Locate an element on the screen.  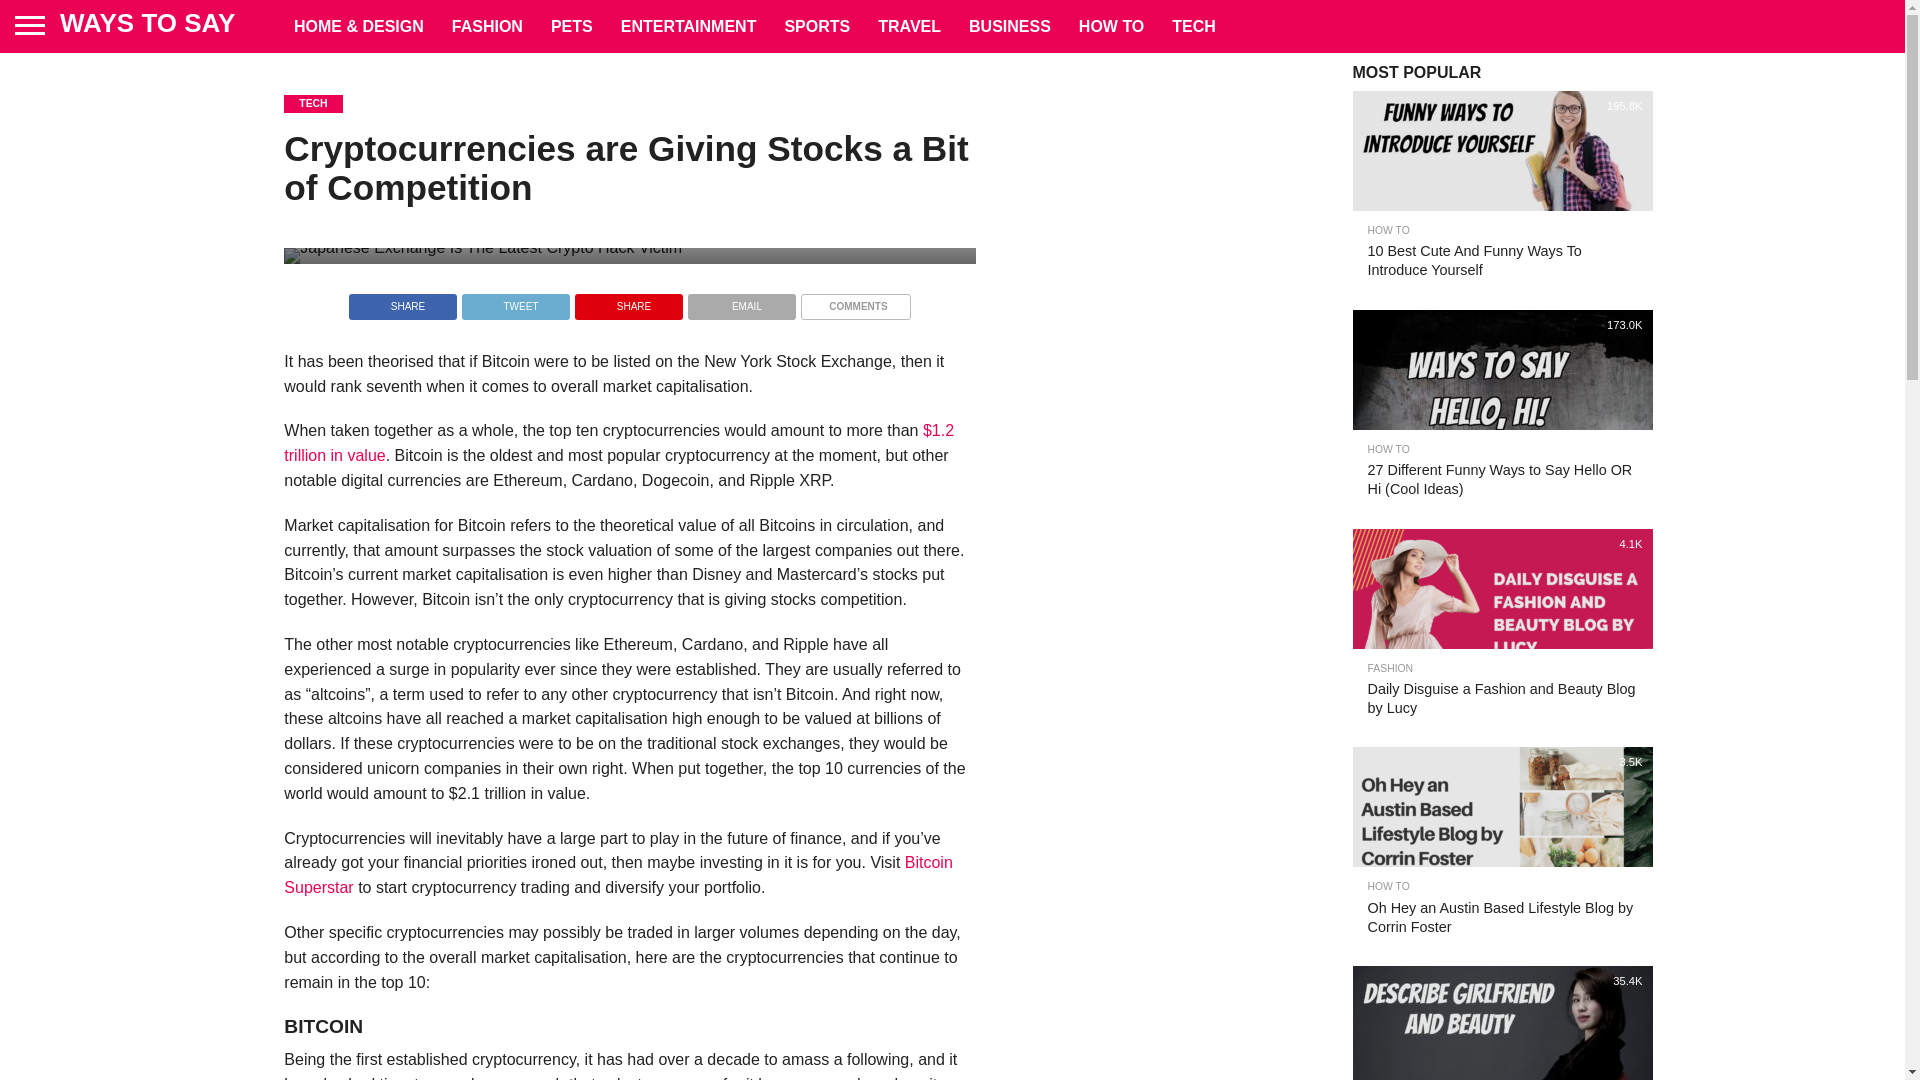
COMMENTS is located at coordinates (855, 300).